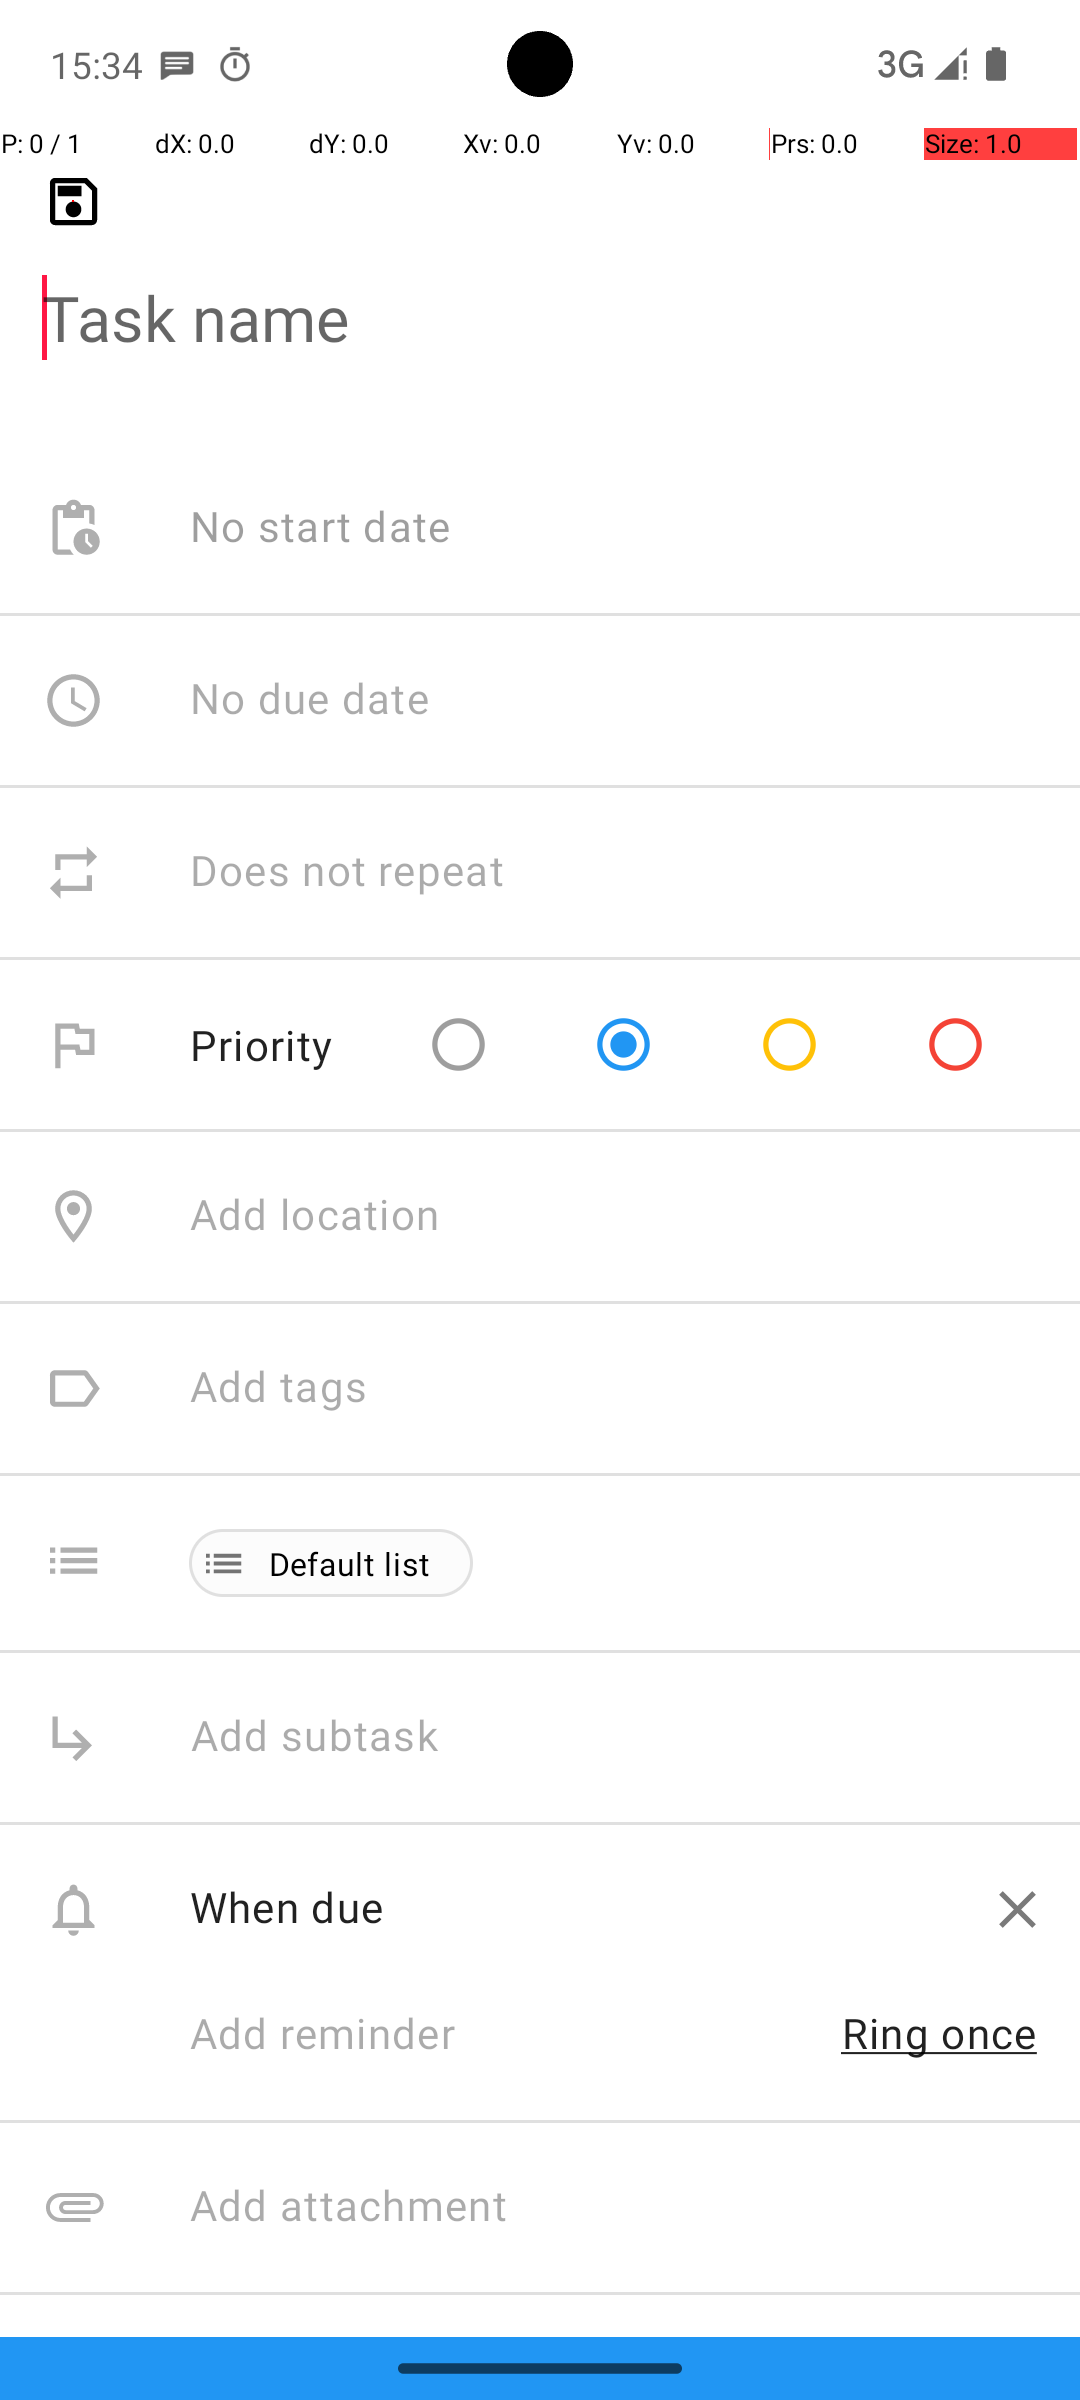  Describe the element at coordinates (572, 1906) in the screenshot. I see `When due` at that location.